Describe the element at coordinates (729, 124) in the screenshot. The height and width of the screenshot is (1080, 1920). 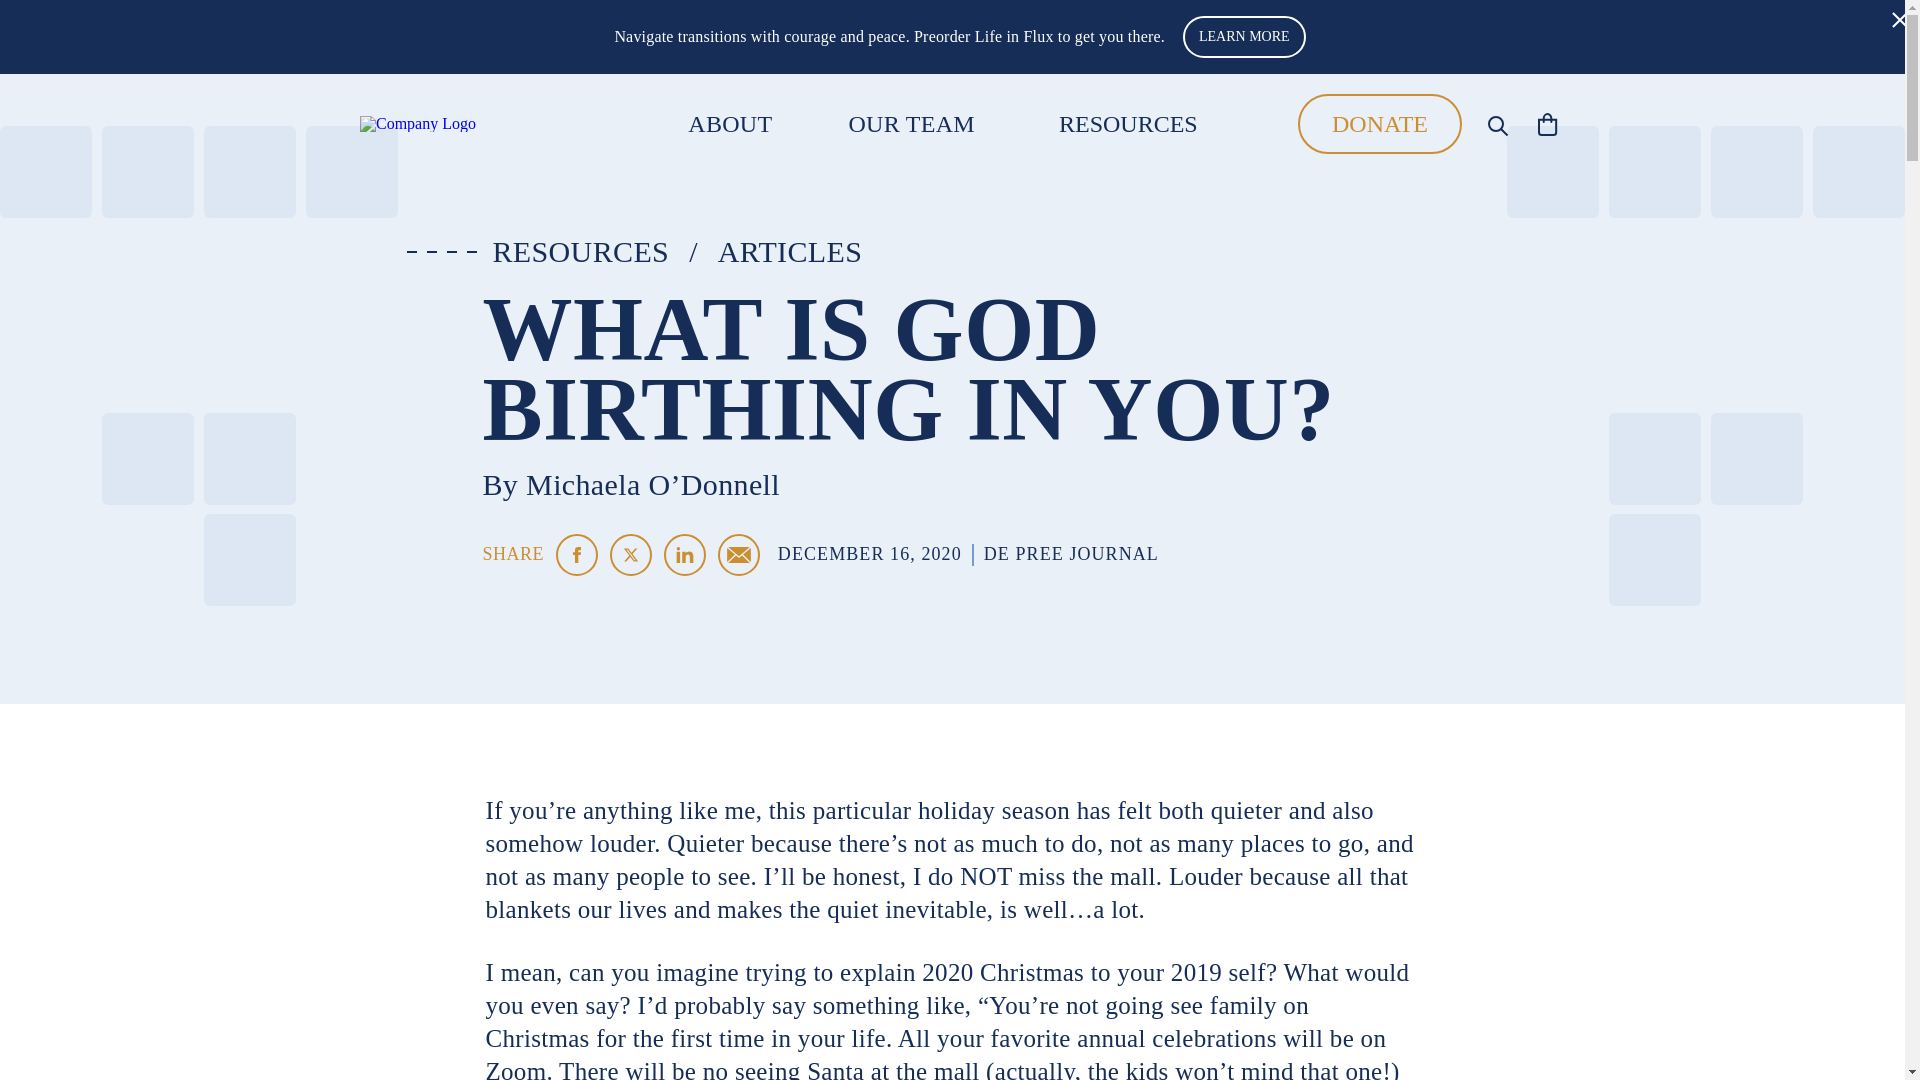
I see `ABOUT` at that location.